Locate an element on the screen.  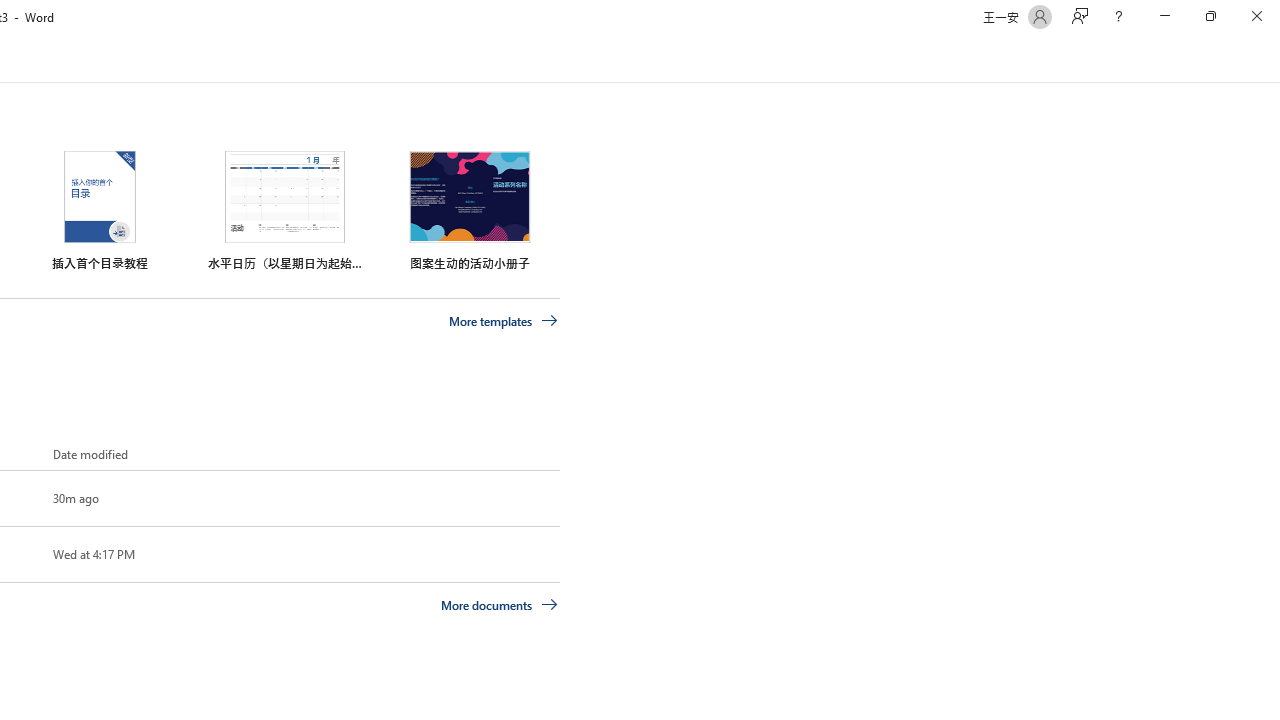
Class: NetUIScrollBar is located at coordinates (1272, 59).